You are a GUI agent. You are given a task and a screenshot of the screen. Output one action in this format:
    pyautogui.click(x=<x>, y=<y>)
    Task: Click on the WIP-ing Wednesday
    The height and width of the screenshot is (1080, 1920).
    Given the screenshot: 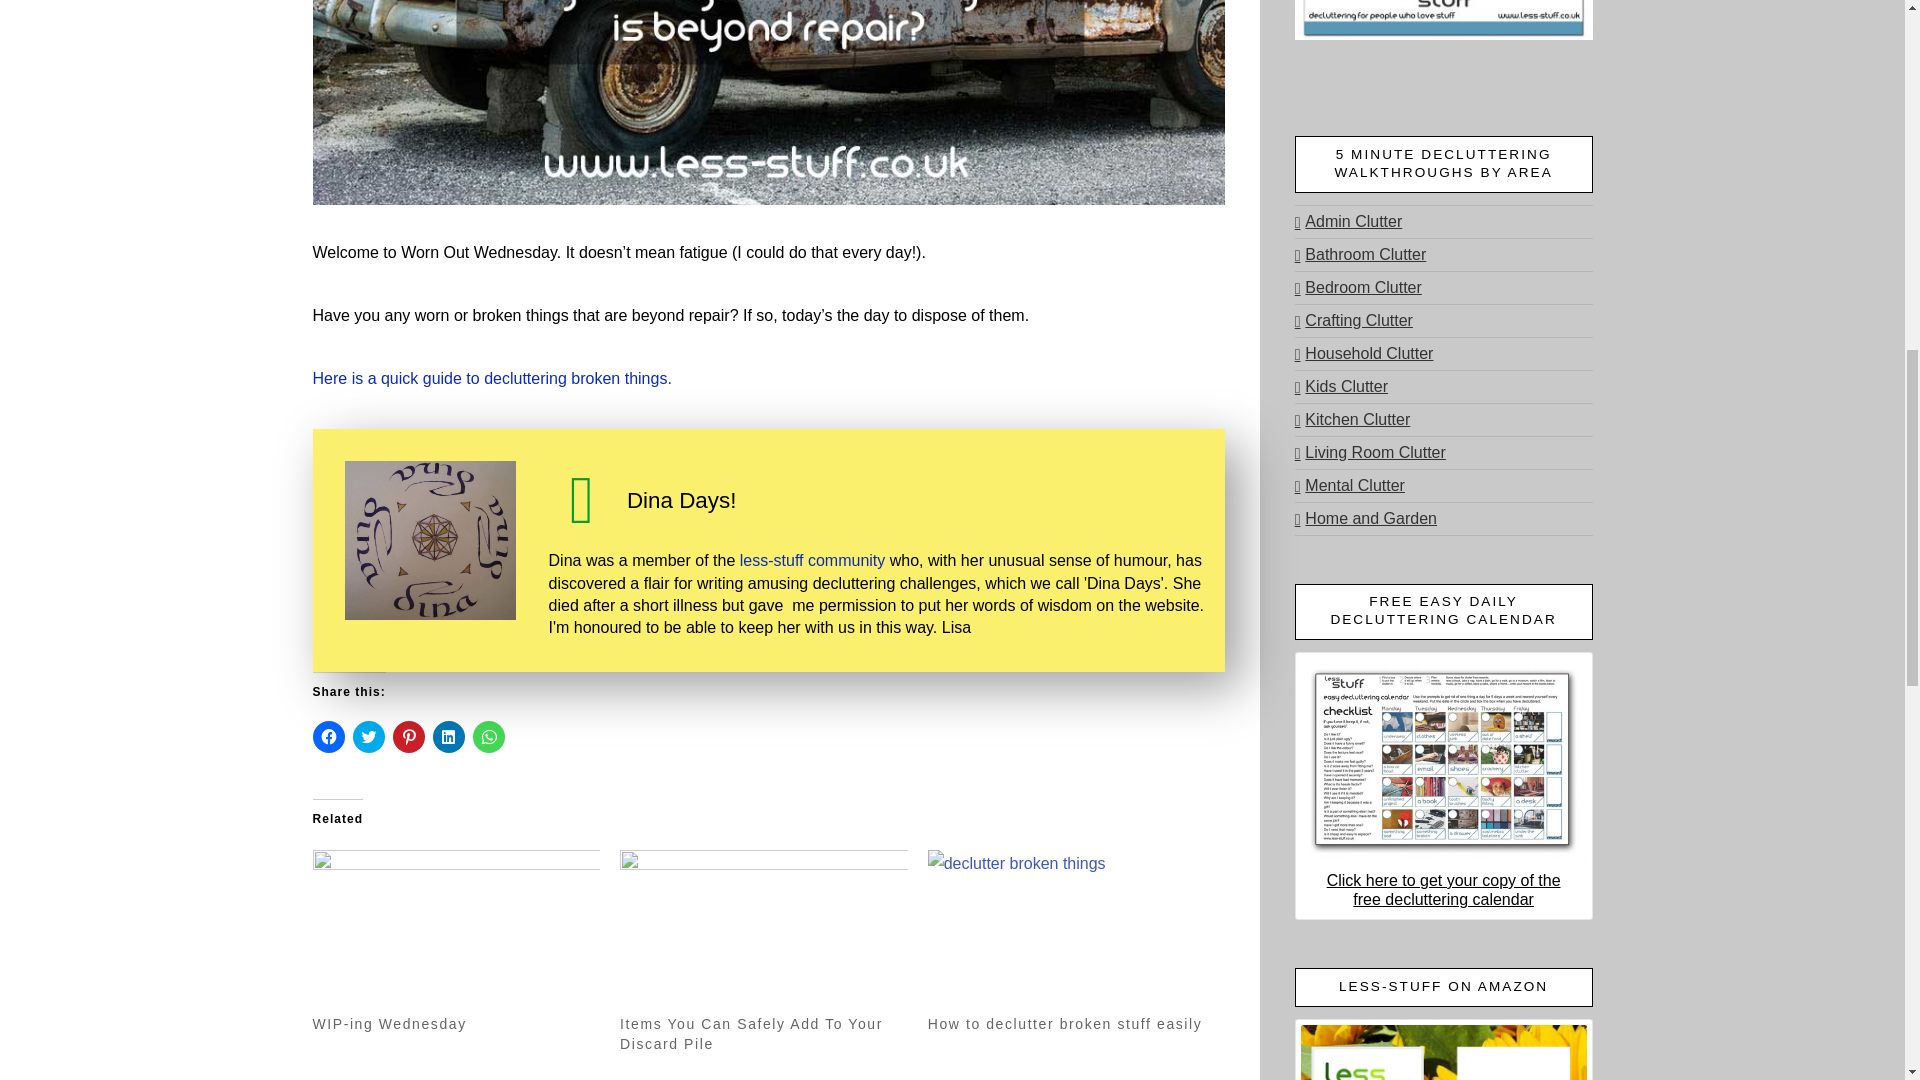 What is the action you would take?
    pyautogui.click(x=388, y=1024)
    